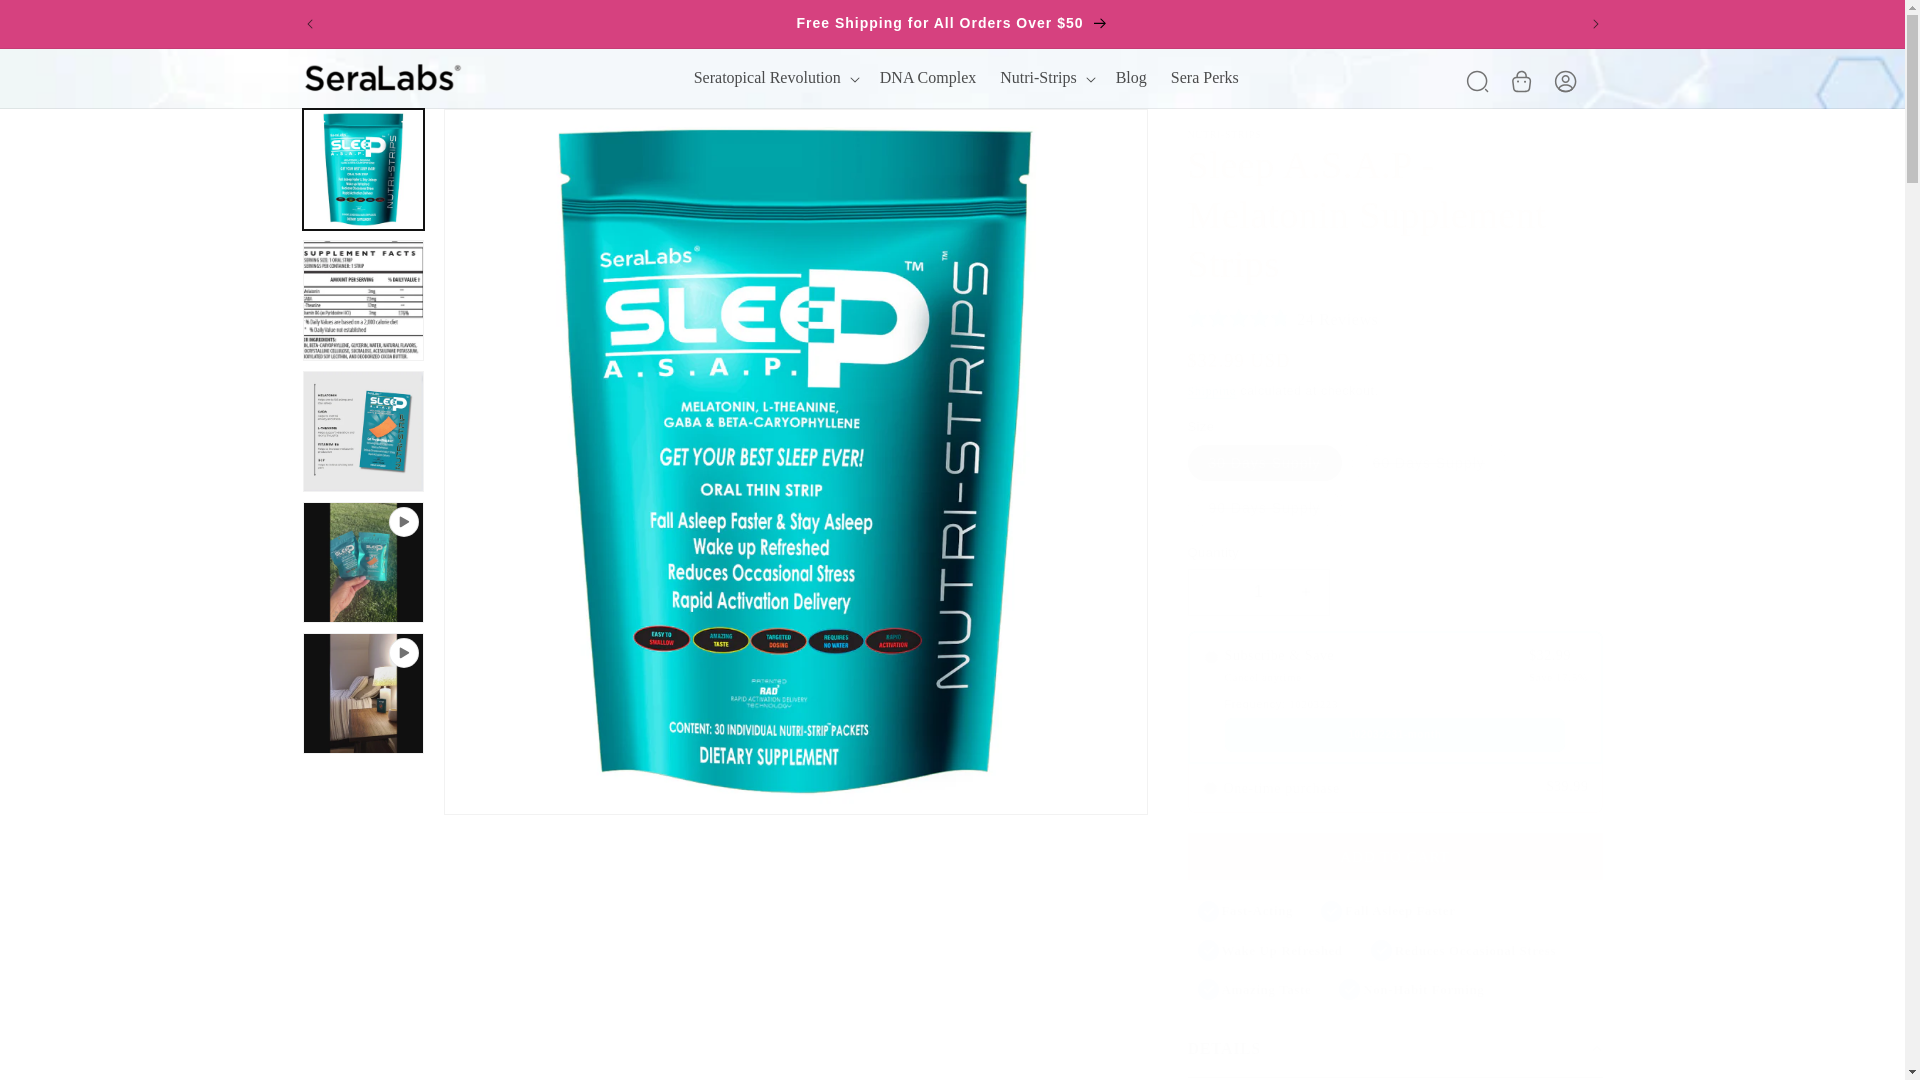  Describe the element at coordinates (1210, 788) in the screenshot. I see `on` at that location.